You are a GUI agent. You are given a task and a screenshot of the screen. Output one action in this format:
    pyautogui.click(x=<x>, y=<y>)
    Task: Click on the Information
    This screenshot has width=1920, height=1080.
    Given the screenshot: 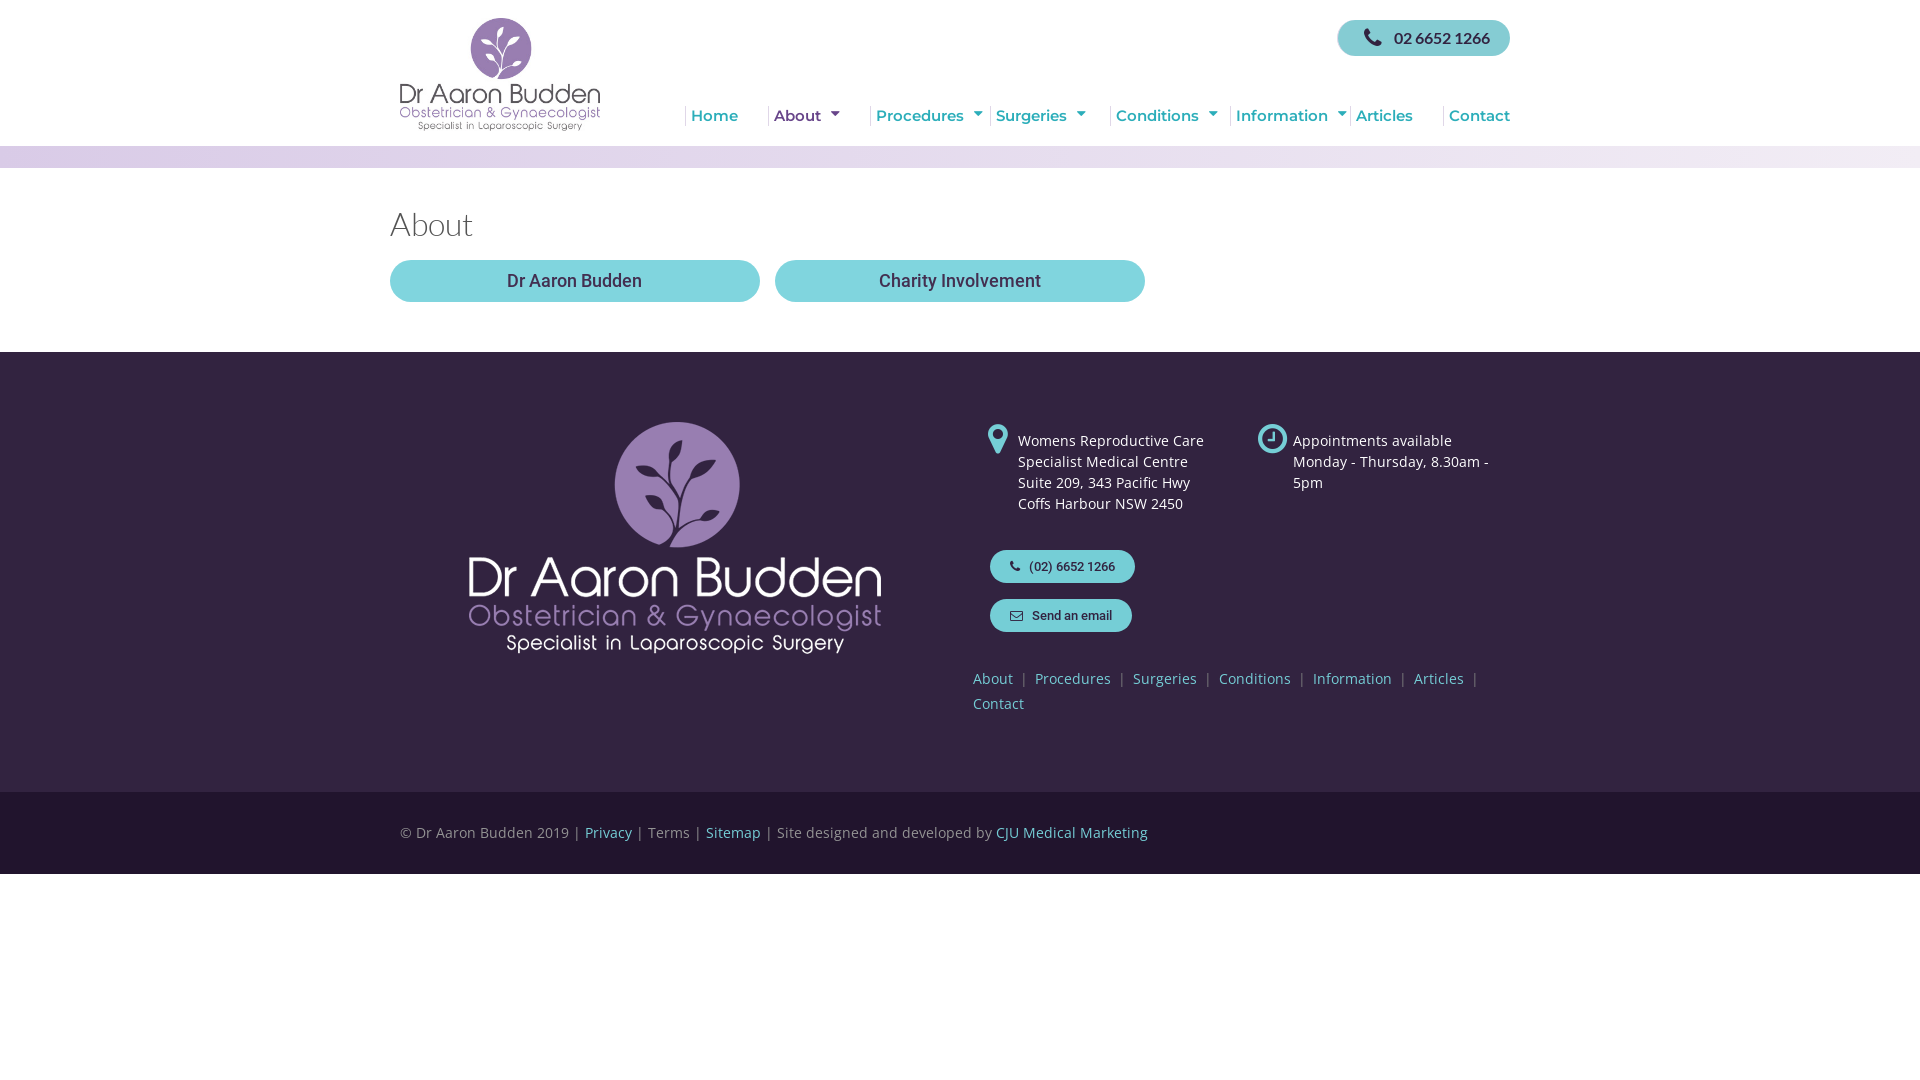 What is the action you would take?
    pyautogui.click(x=1352, y=679)
    